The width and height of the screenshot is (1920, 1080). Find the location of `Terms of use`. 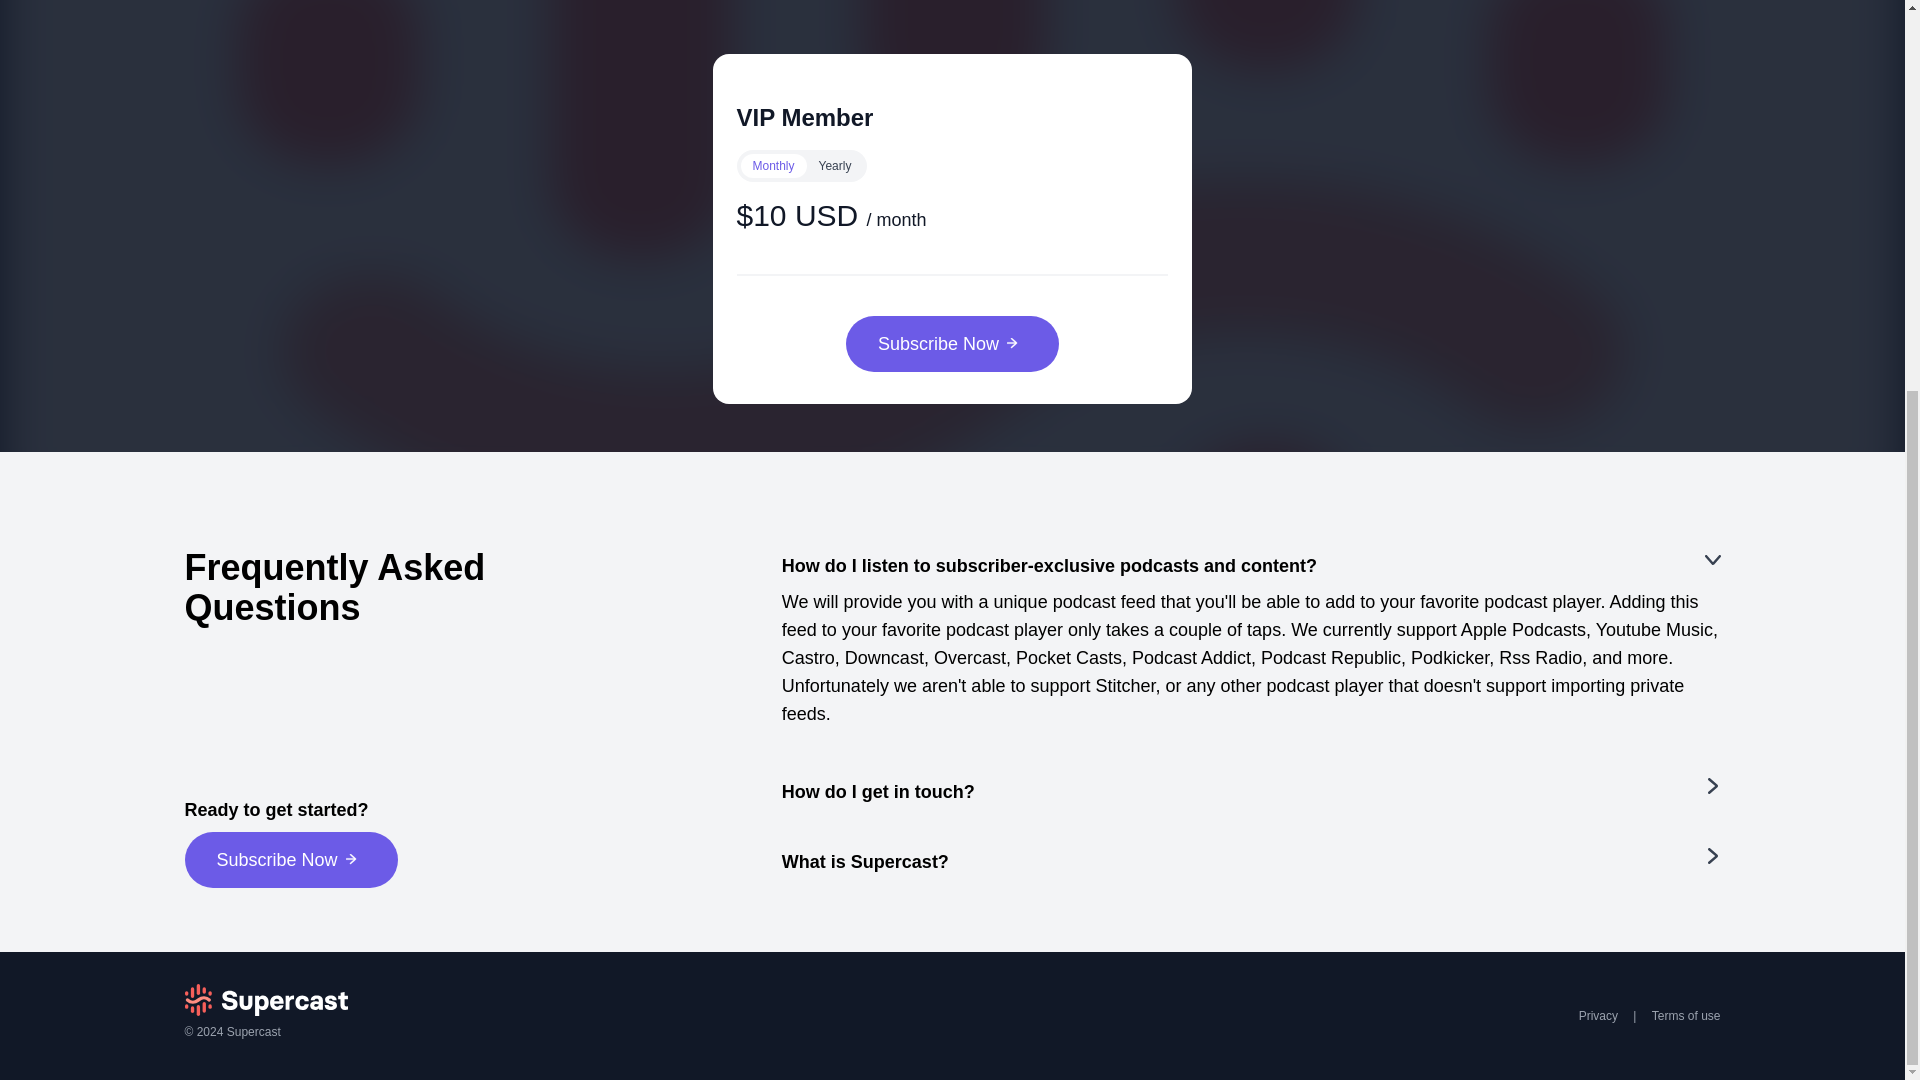

Terms of use is located at coordinates (1686, 1015).